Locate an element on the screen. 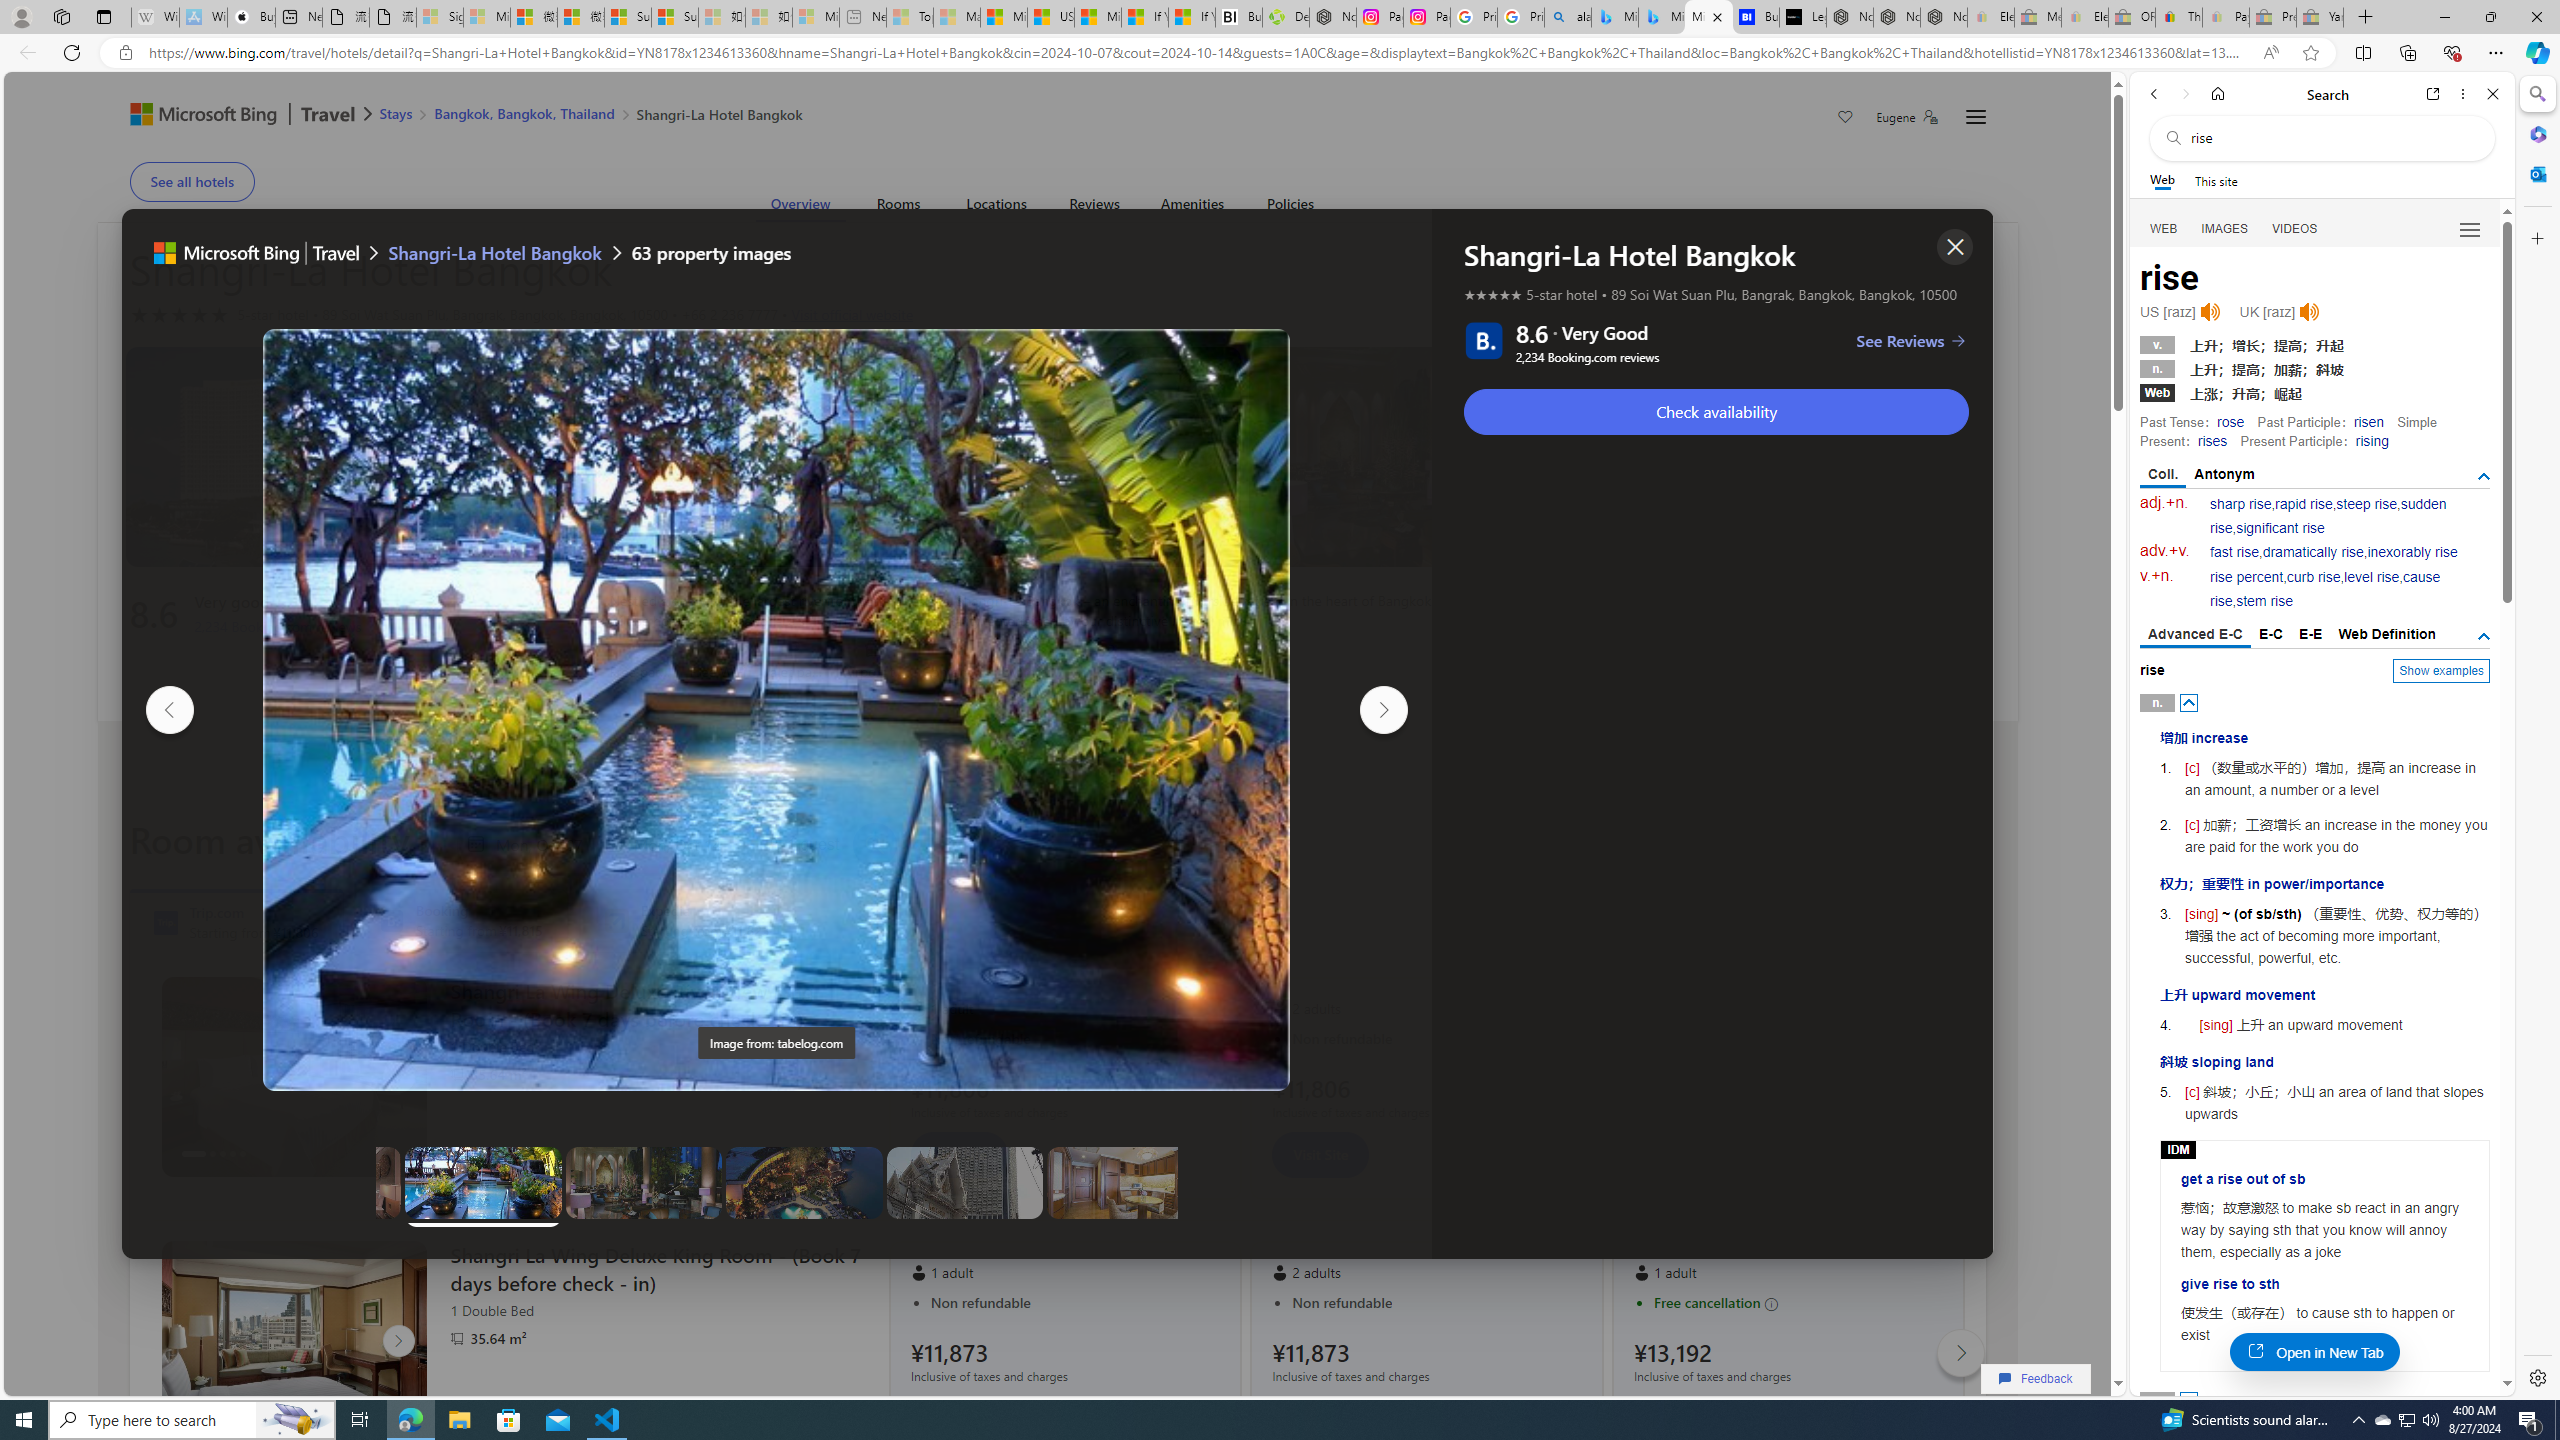 The width and height of the screenshot is (2560, 1440). E-E is located at coordinates (2312, 634).